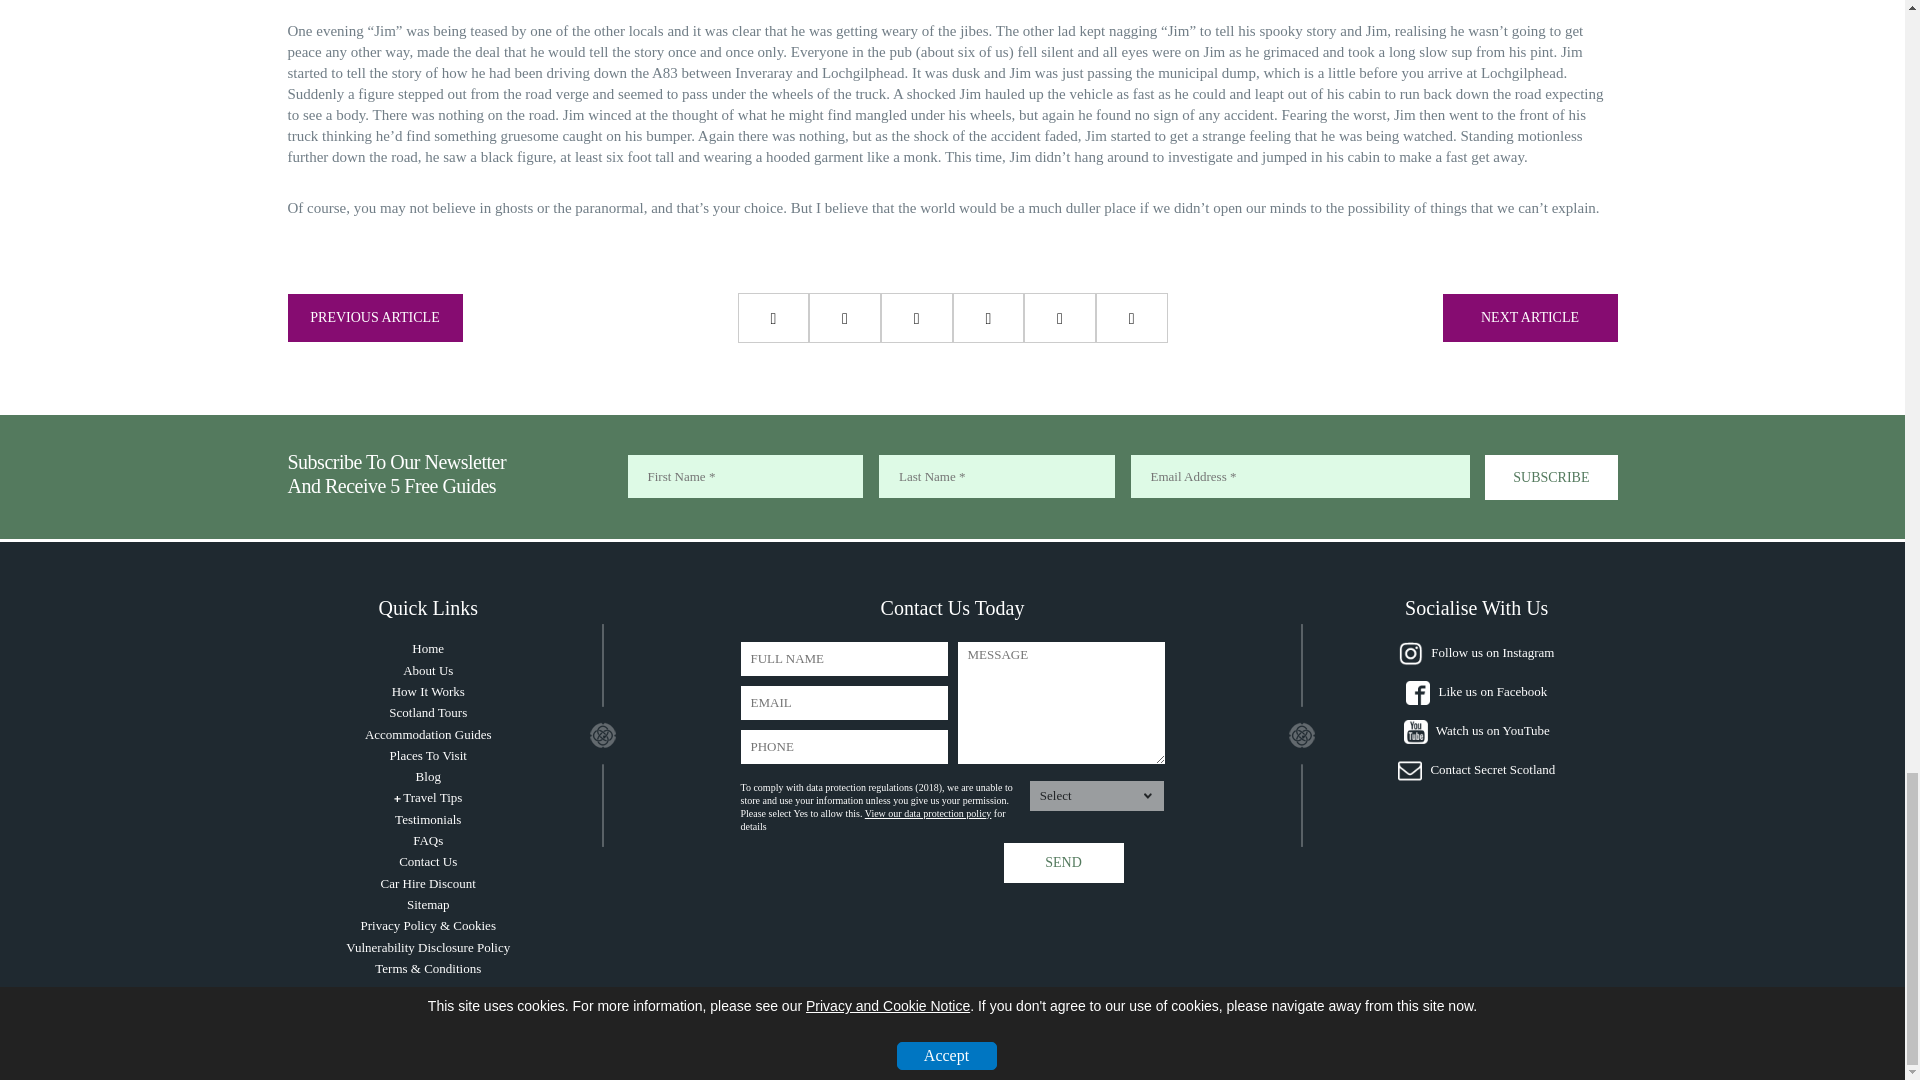 The height and width of the screenshot is (1080, 1920). I want to click on Send, so click(1064, 863).